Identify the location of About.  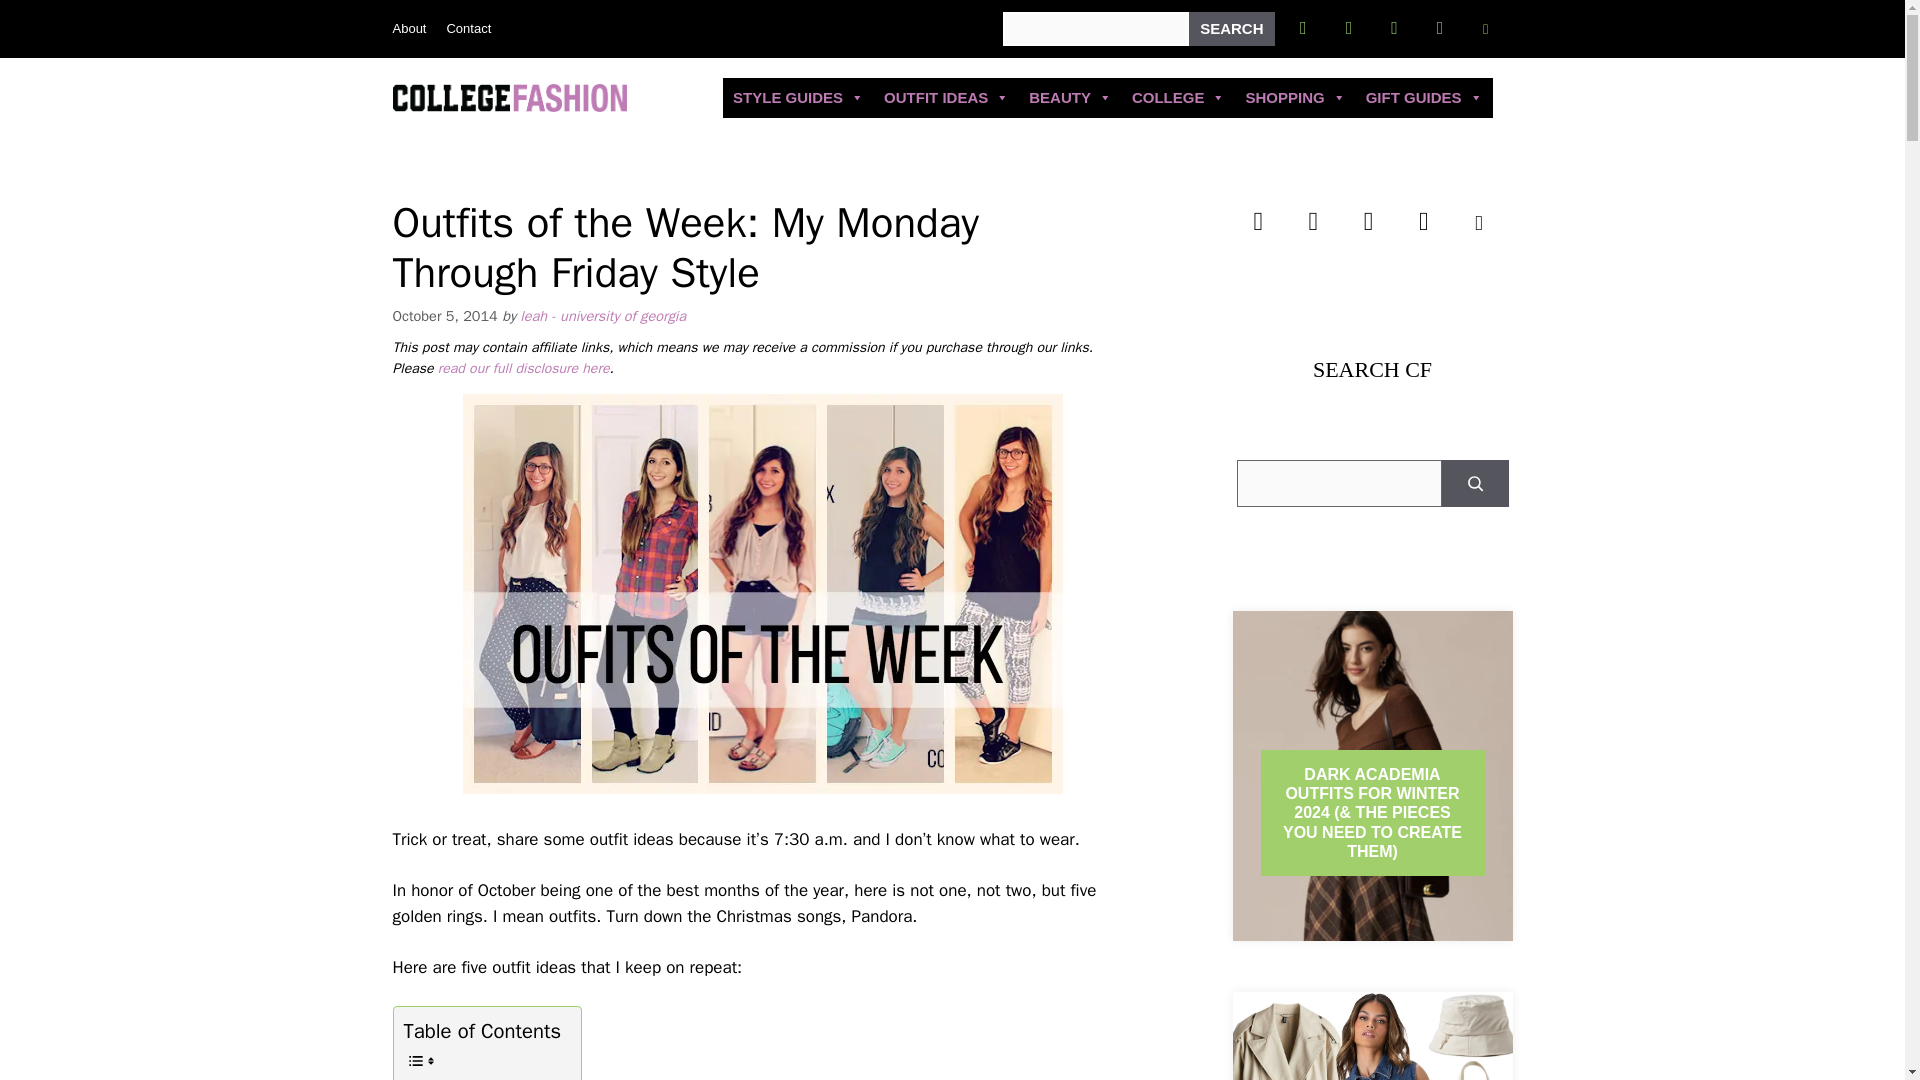
(408, 28).